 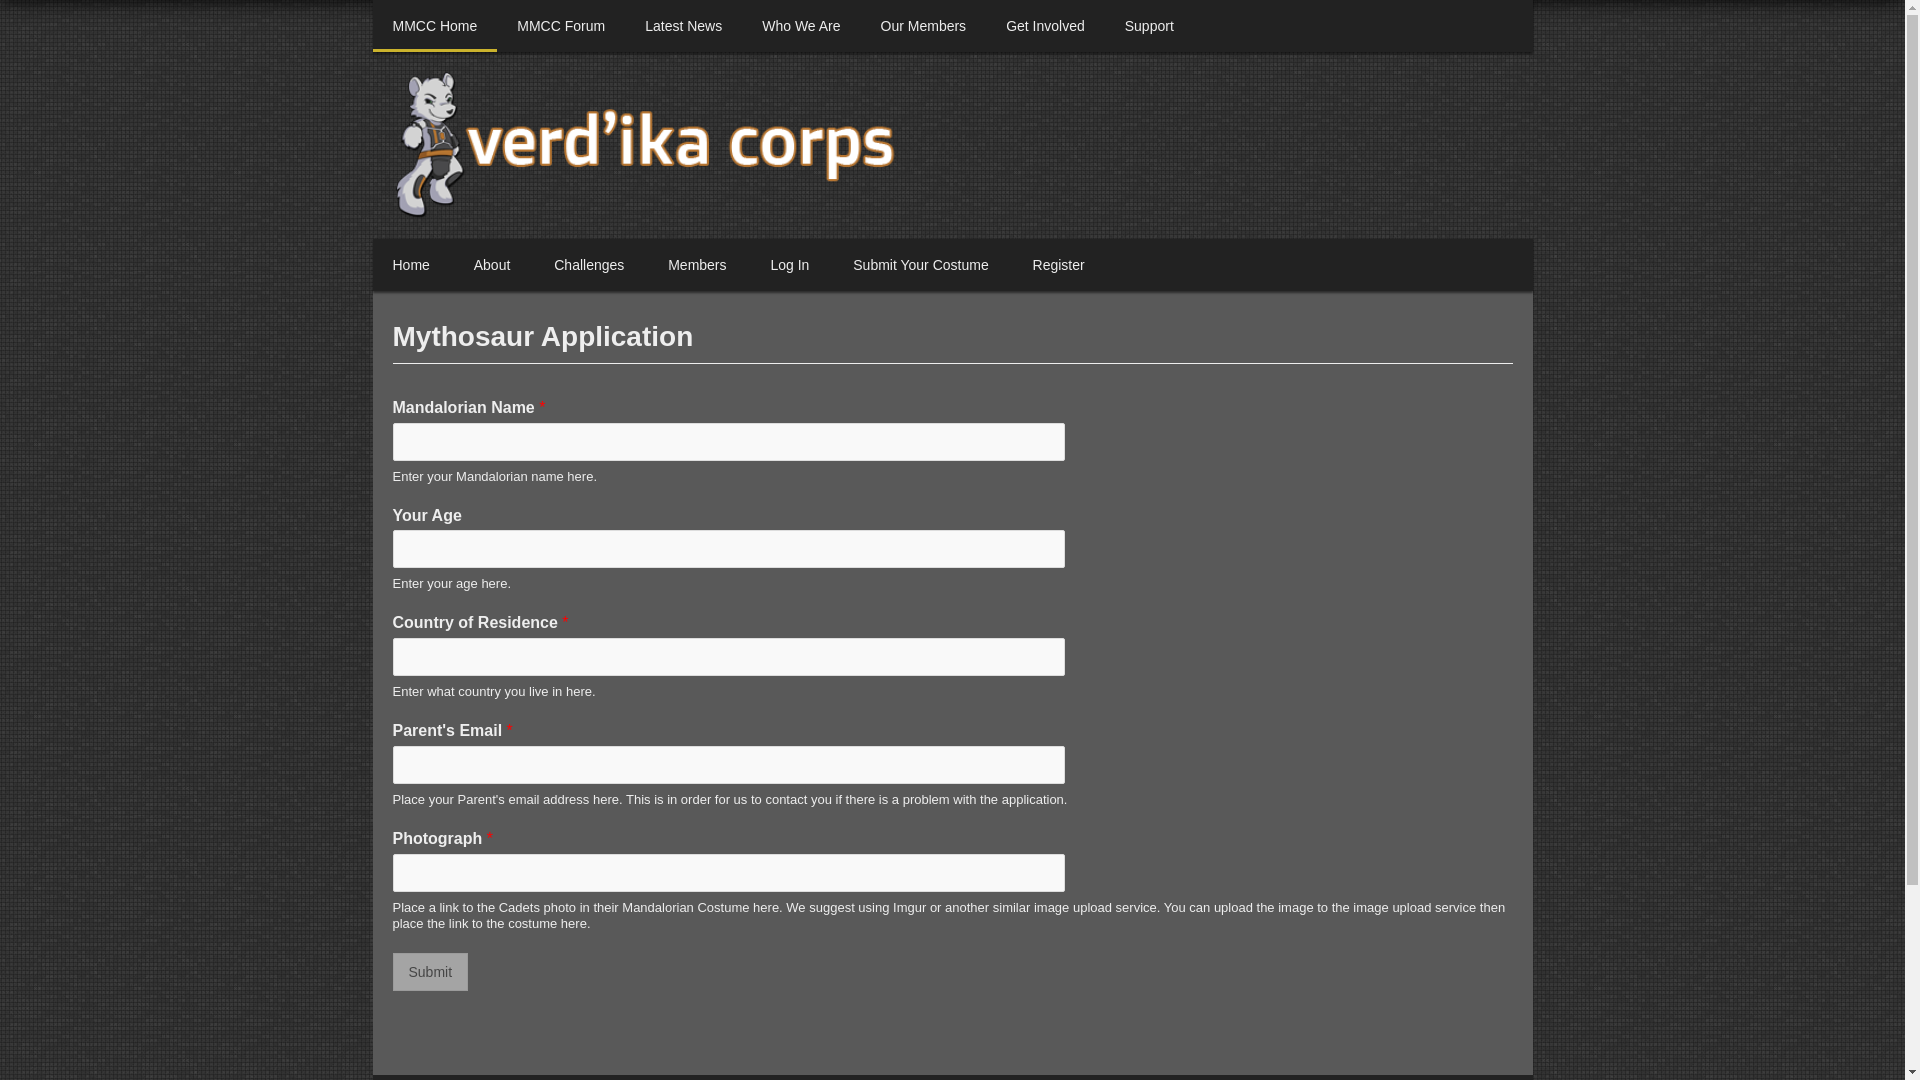 I want to click on Submit, so click(x=430, y=972).